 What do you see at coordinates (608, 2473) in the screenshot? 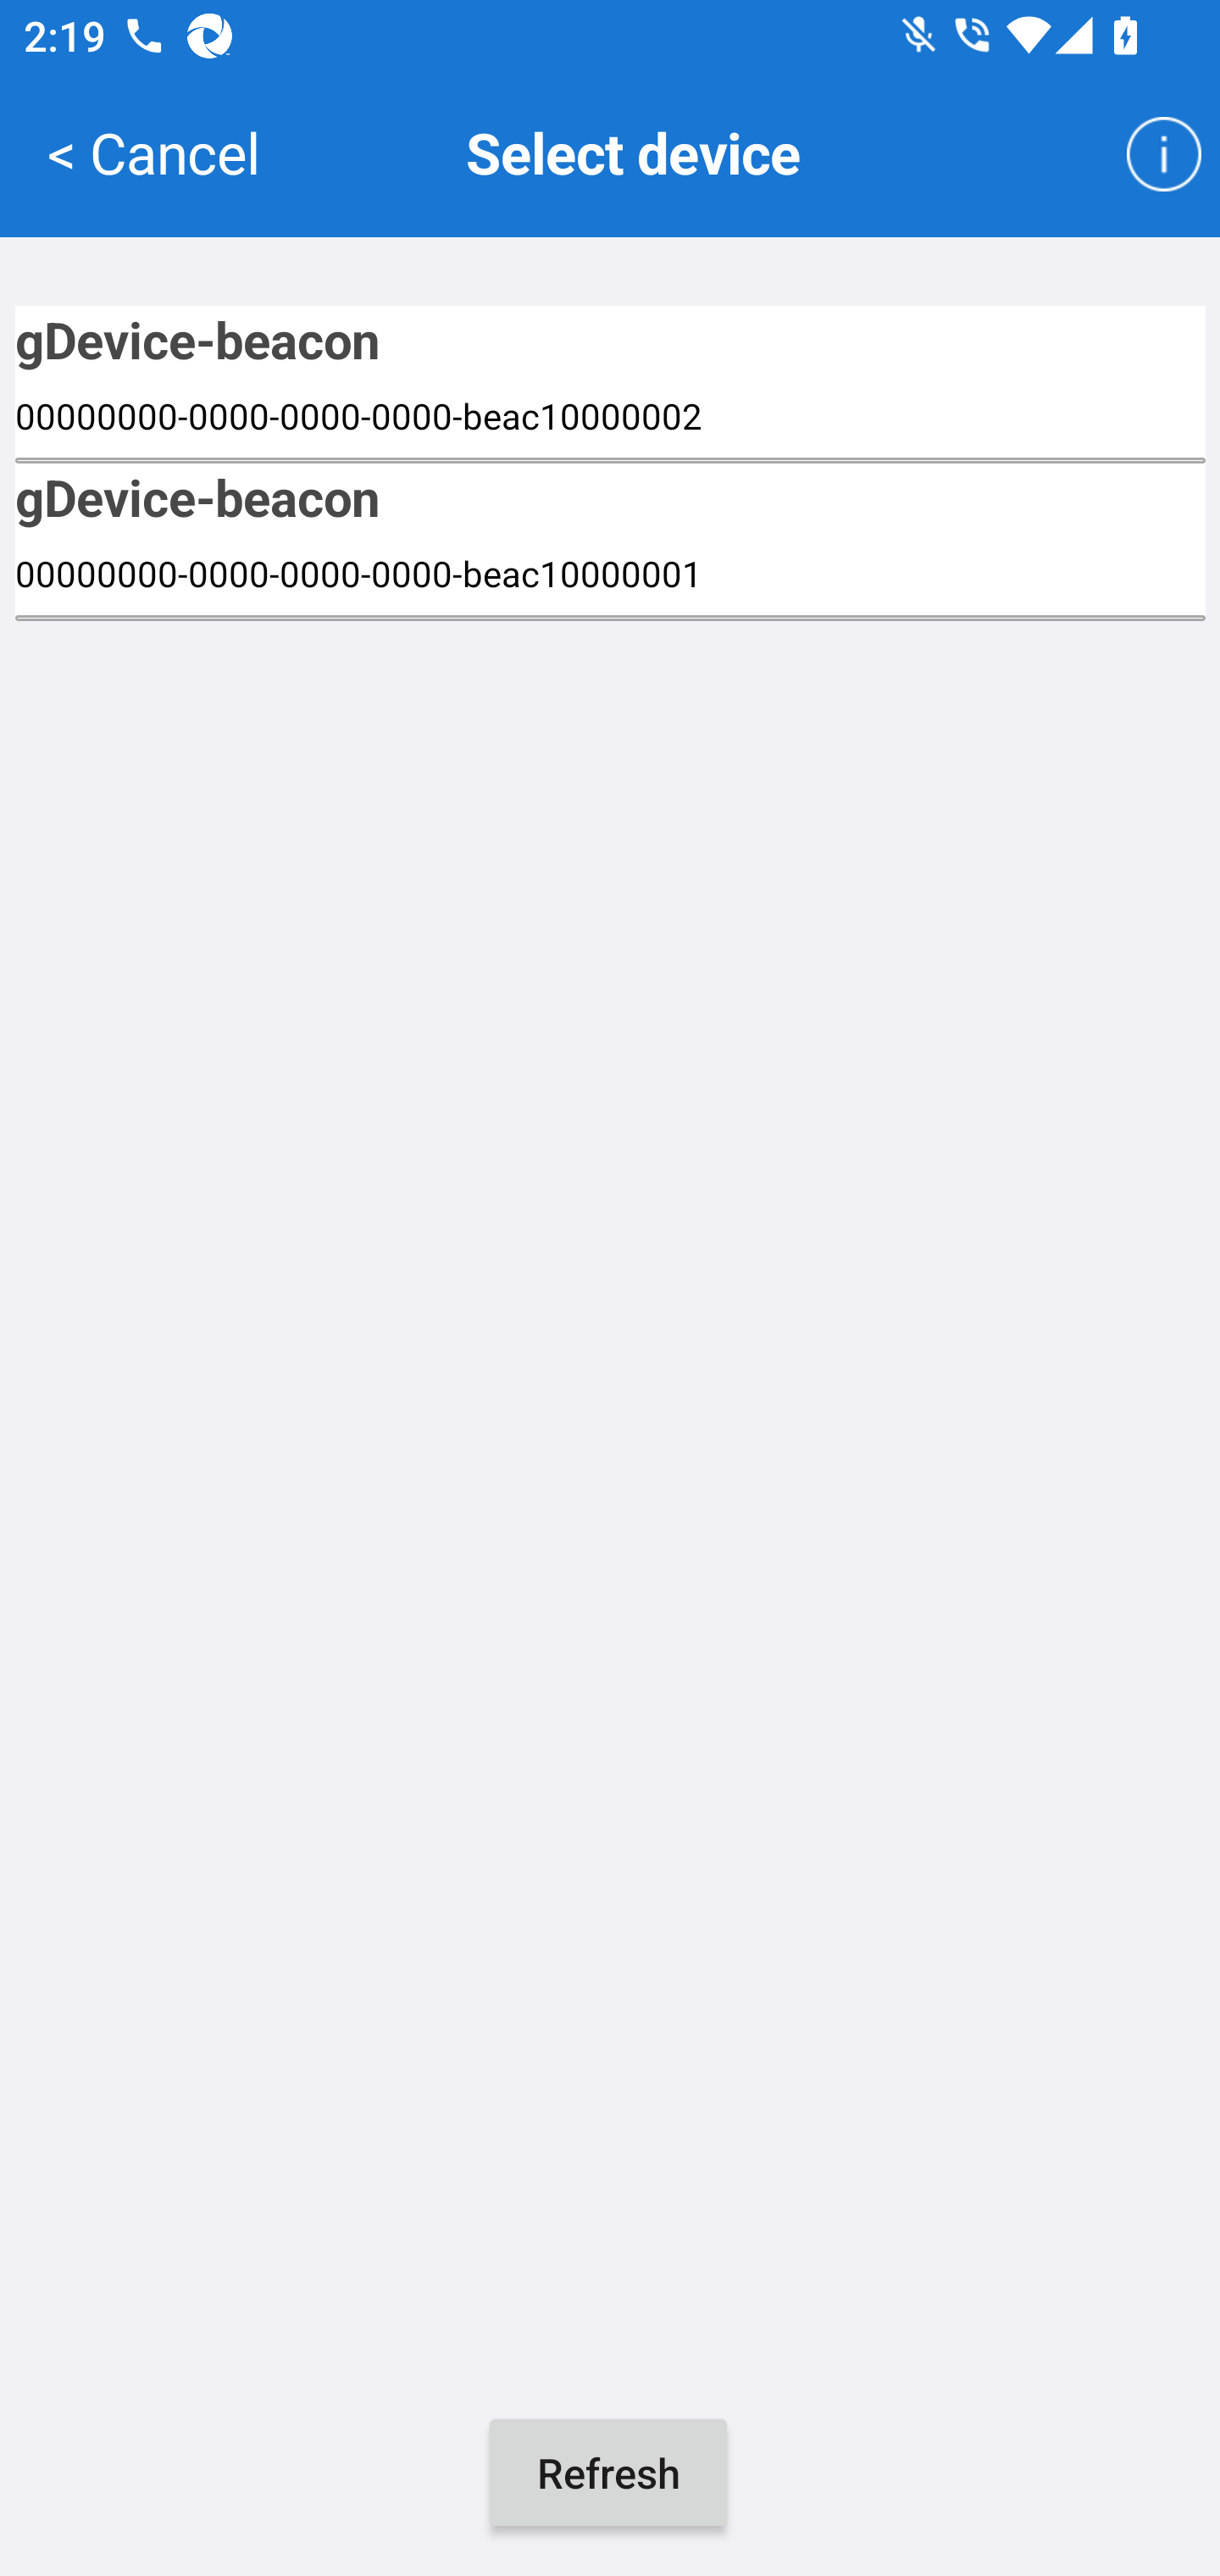
I see `Refresh` at bounding box center [608, 2473].